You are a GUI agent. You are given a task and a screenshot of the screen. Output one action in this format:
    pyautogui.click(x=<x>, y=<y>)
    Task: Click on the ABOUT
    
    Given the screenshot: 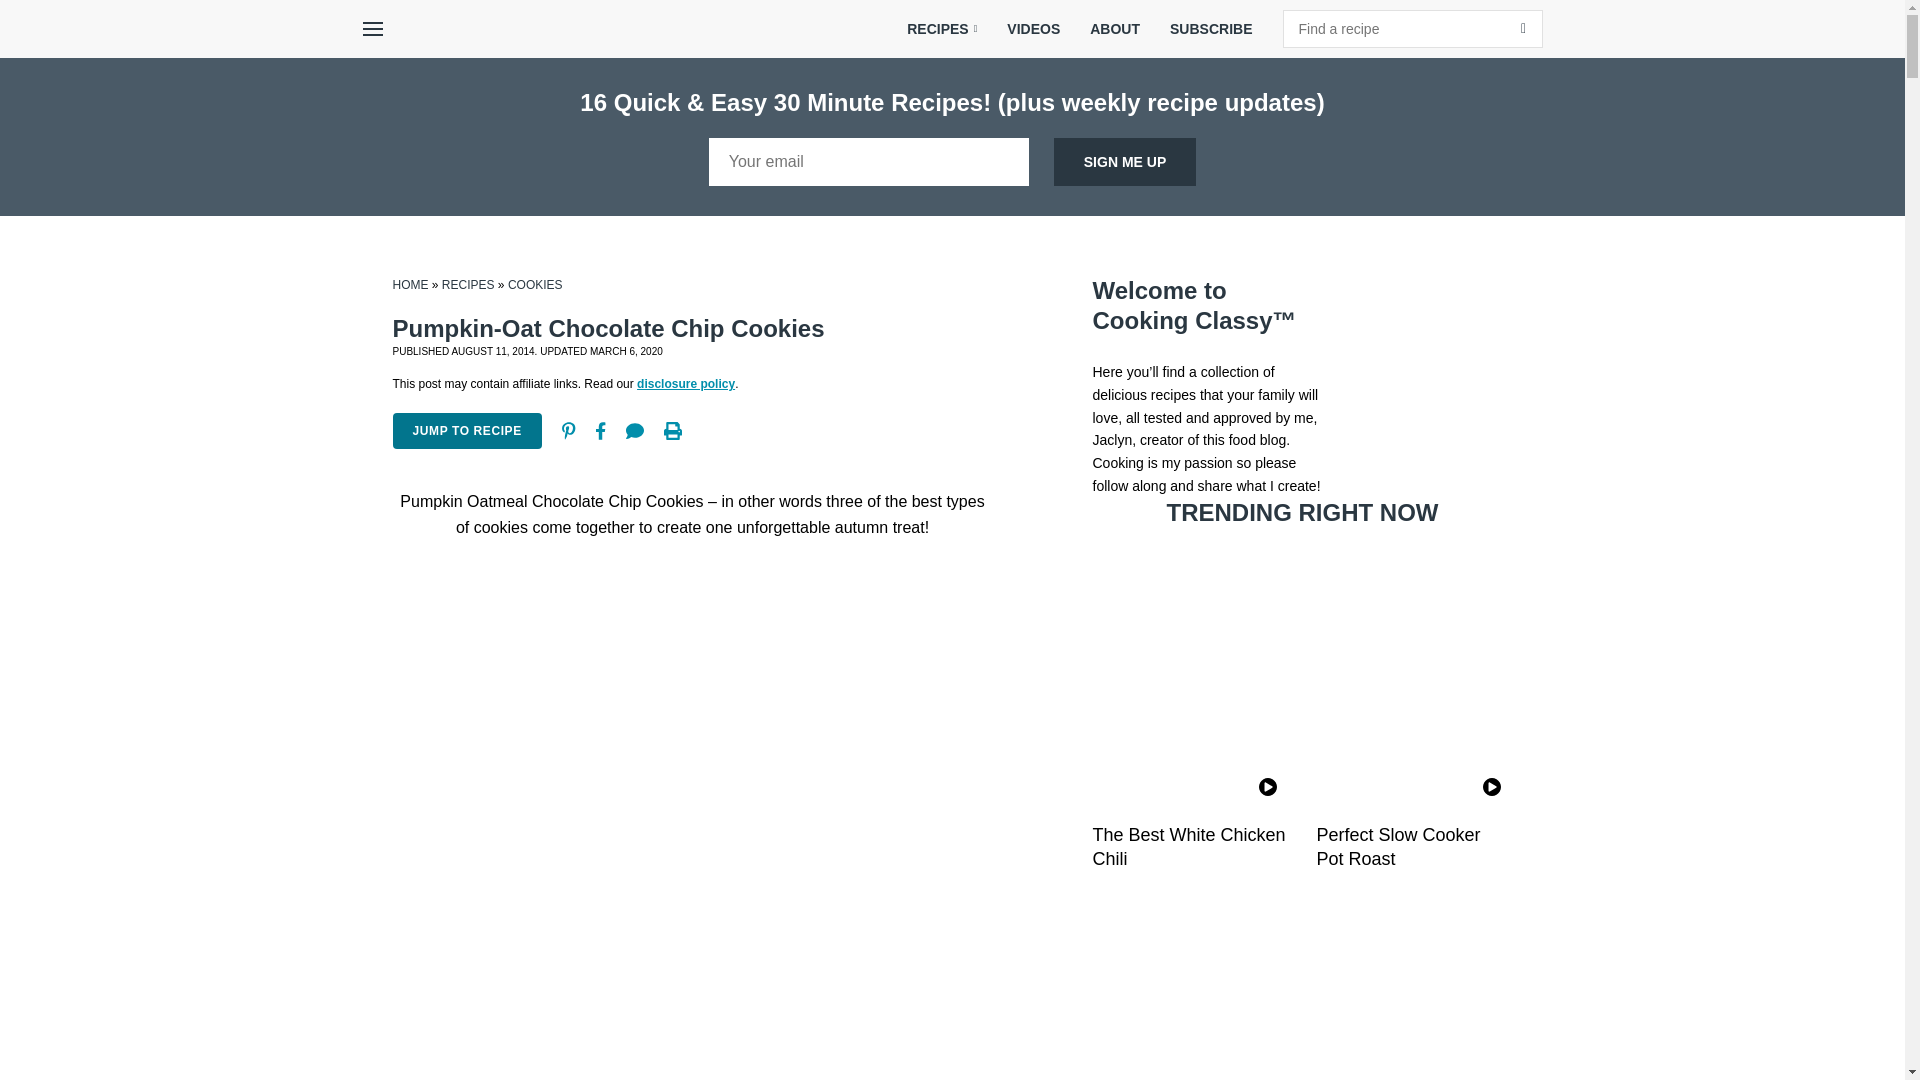 What is the action you would take?
    pyautogui.click(x=1115, y=29)
    